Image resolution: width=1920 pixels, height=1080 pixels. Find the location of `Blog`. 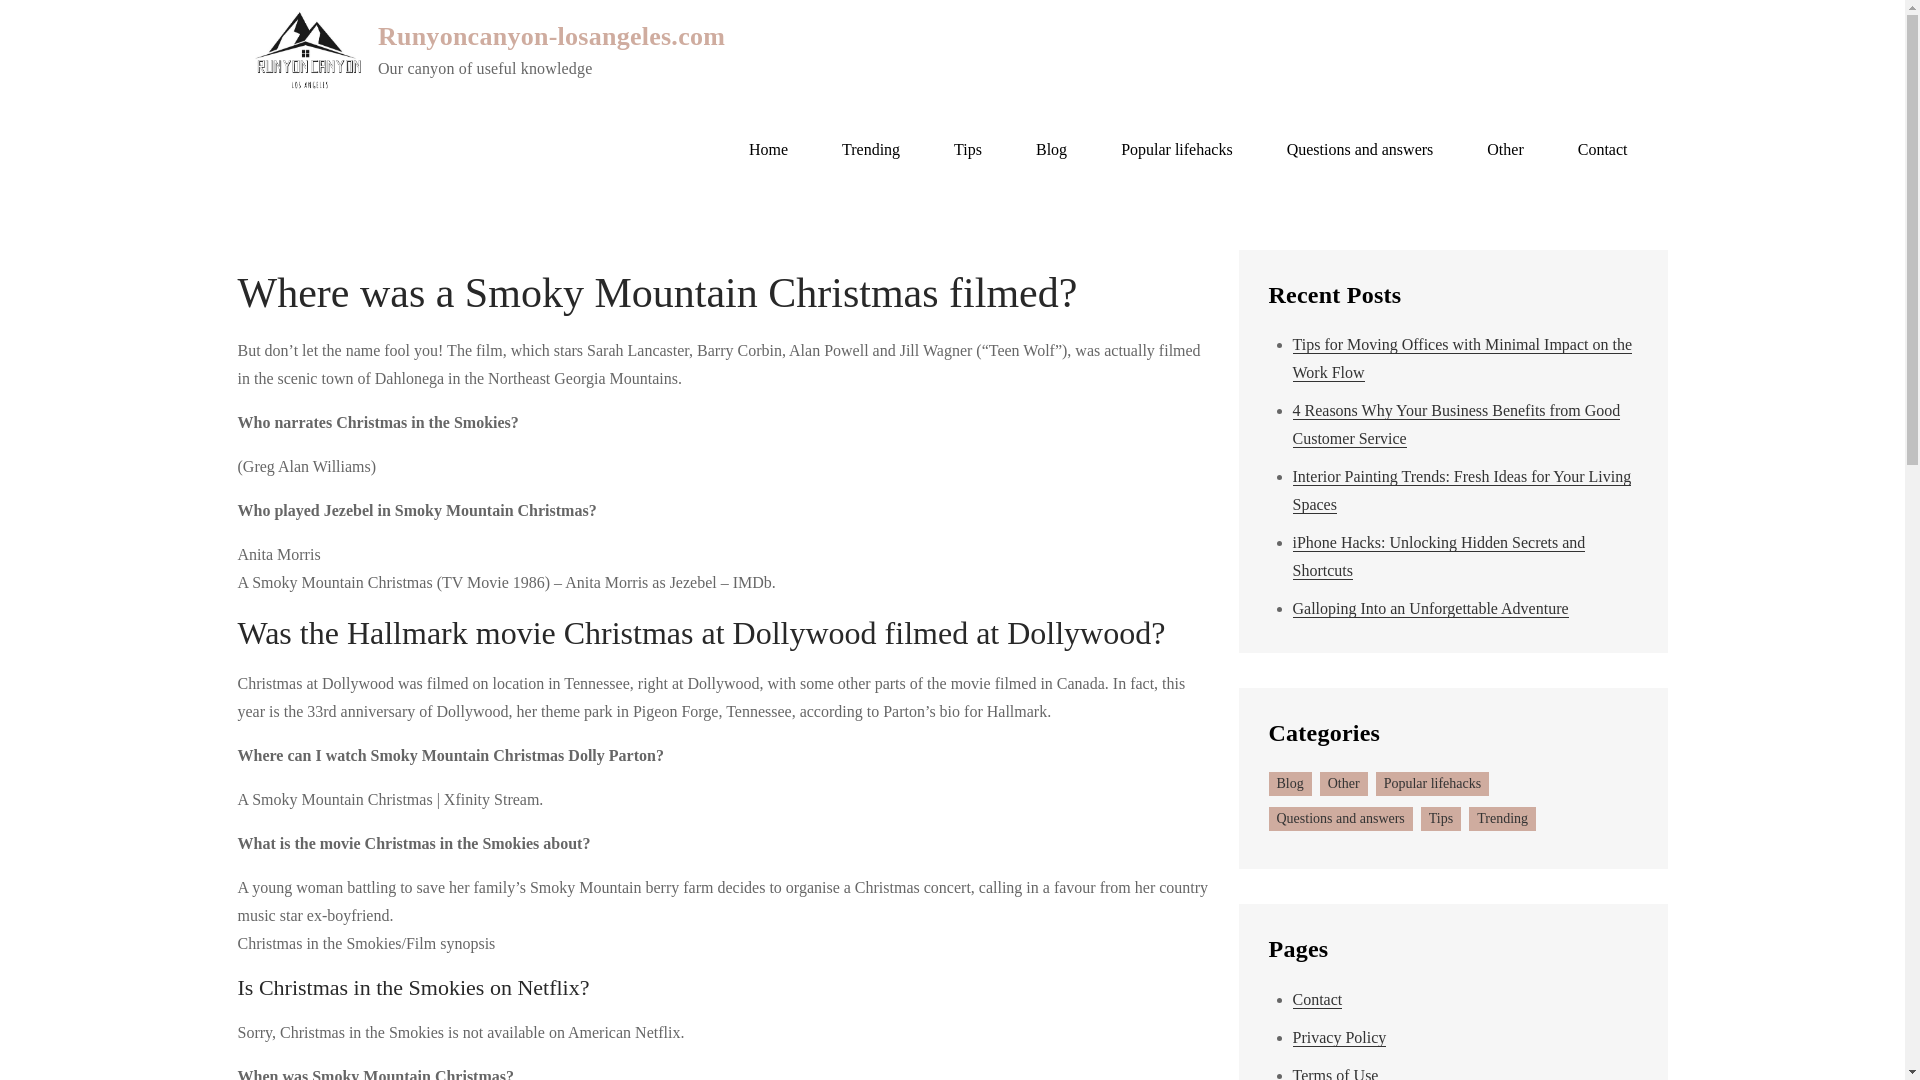

Blog is located at coordinates (1289, 784).